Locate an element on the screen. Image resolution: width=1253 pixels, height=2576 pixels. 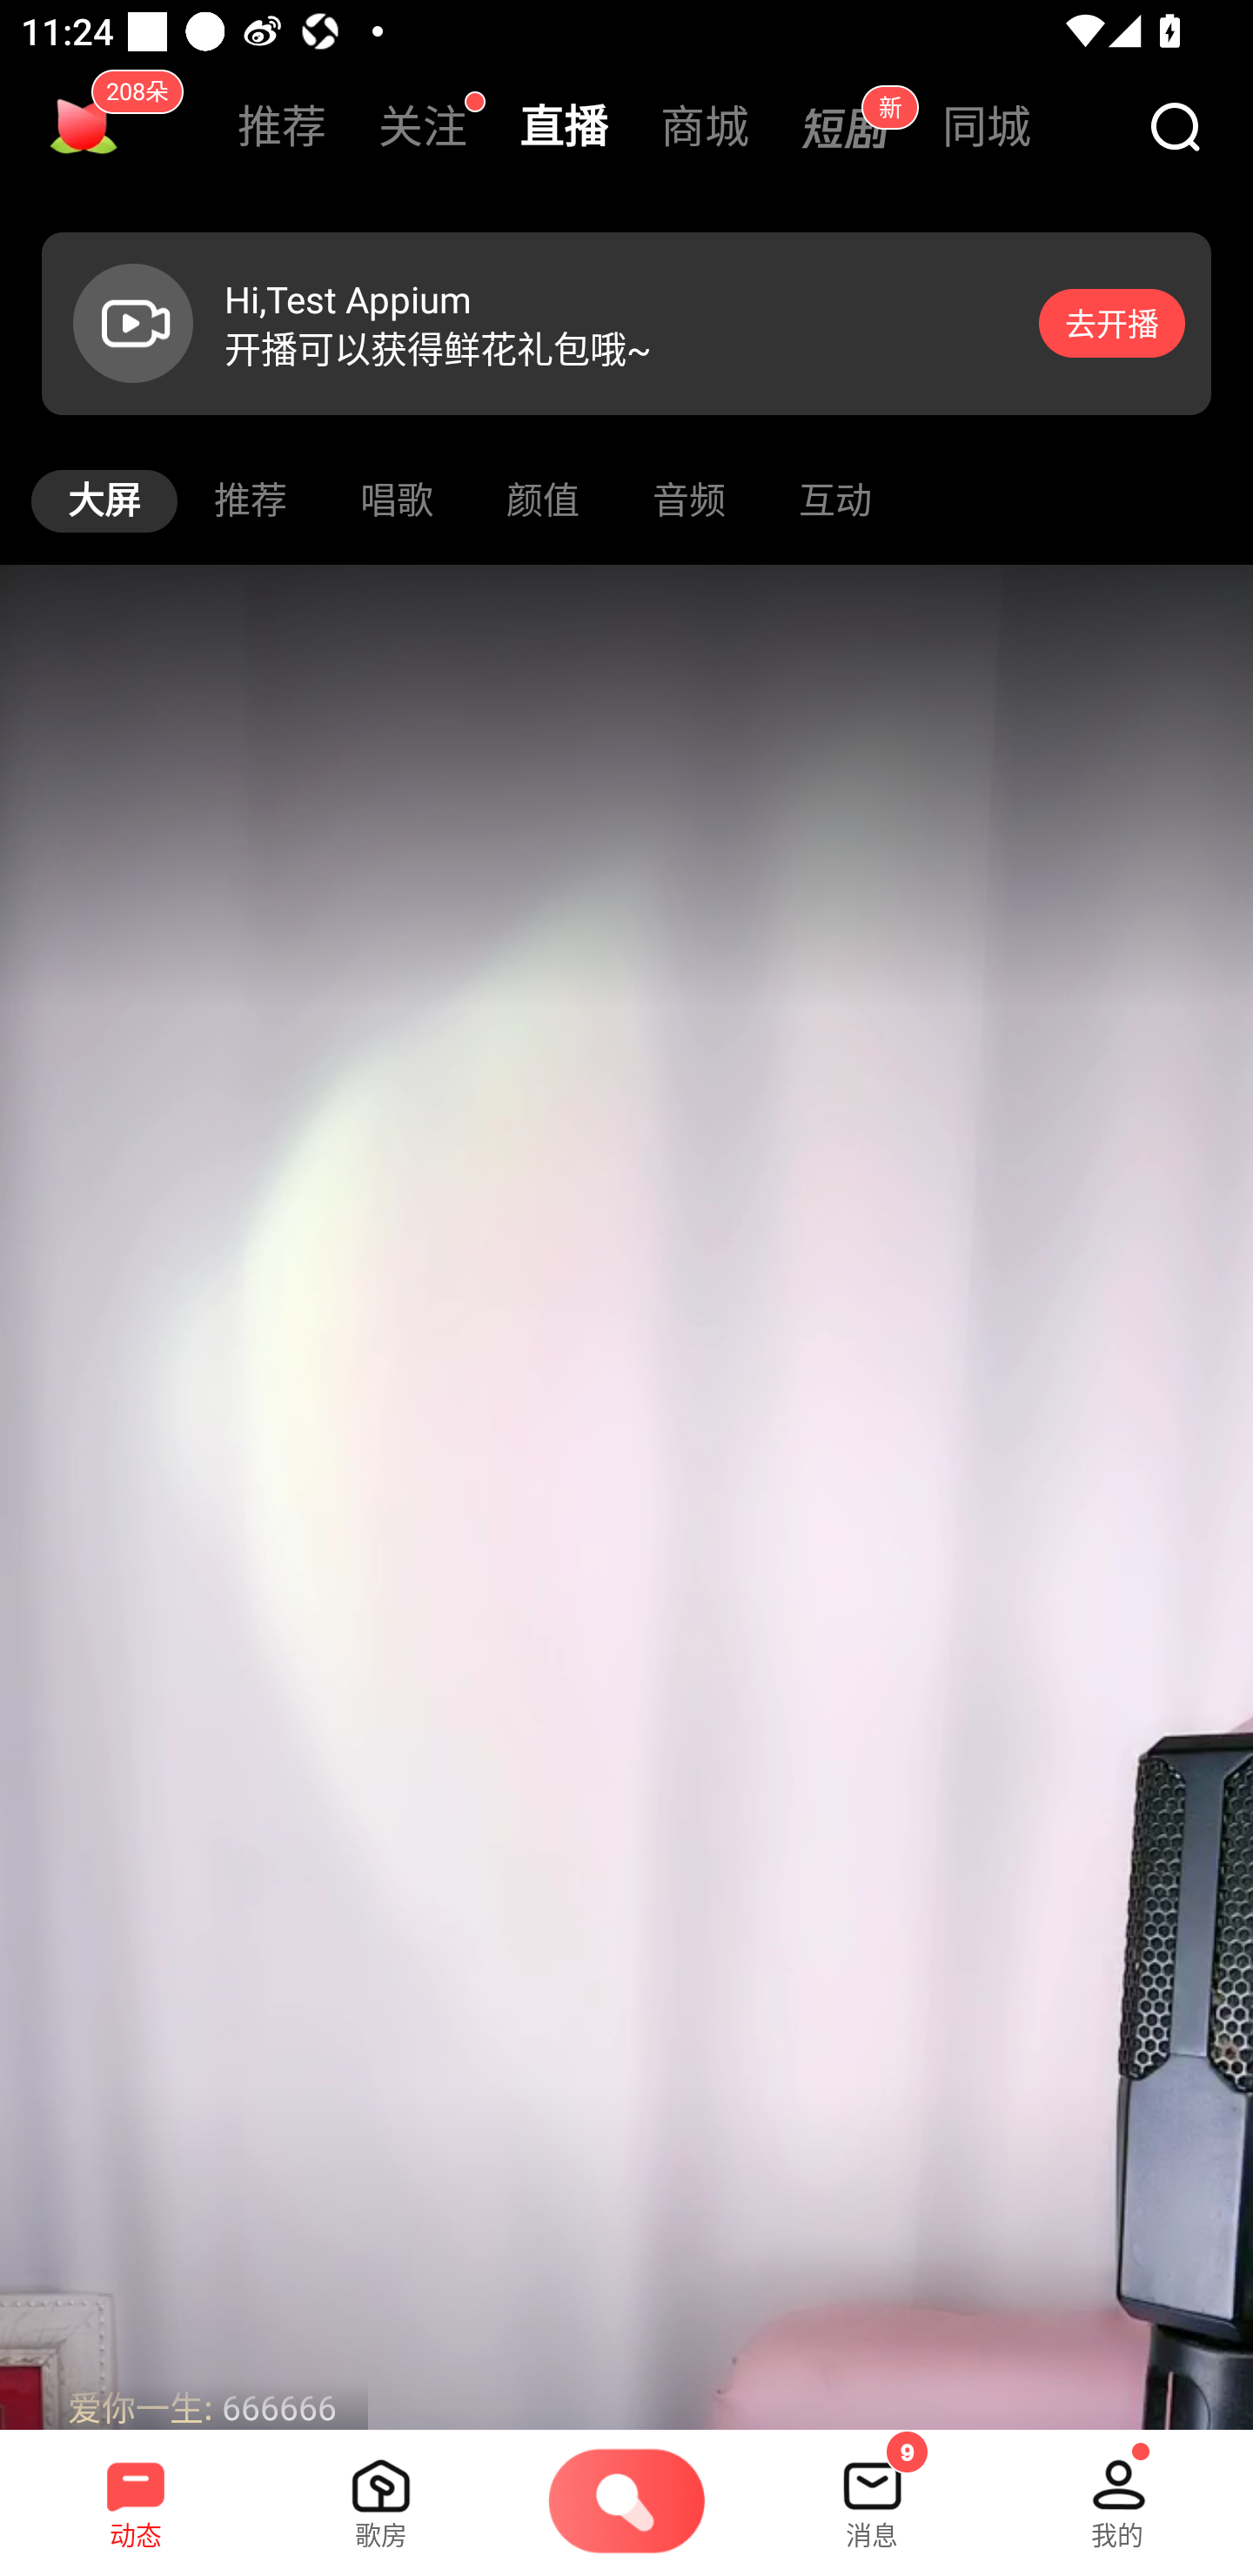
唱歌 is located at coordinates (397, 500).